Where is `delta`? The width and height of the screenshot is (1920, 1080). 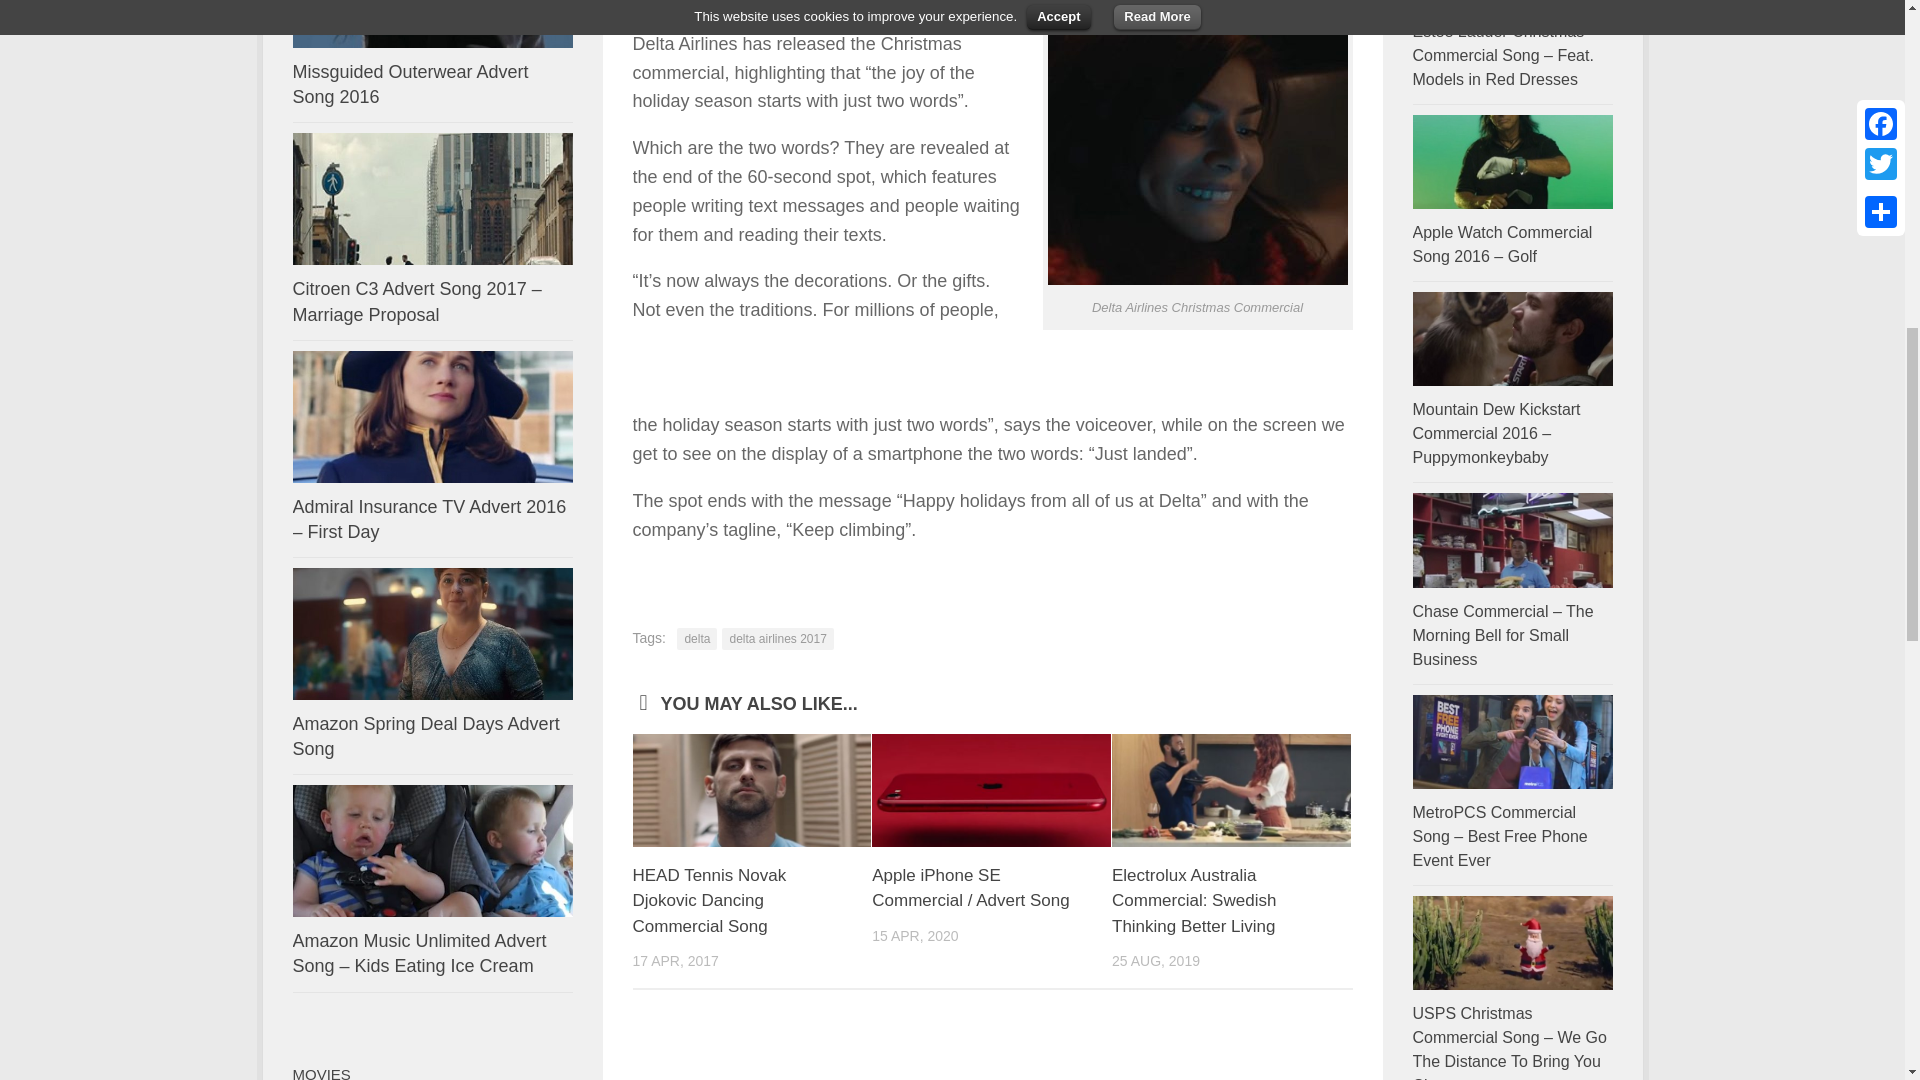
delta is located at coordinates (696, 638).